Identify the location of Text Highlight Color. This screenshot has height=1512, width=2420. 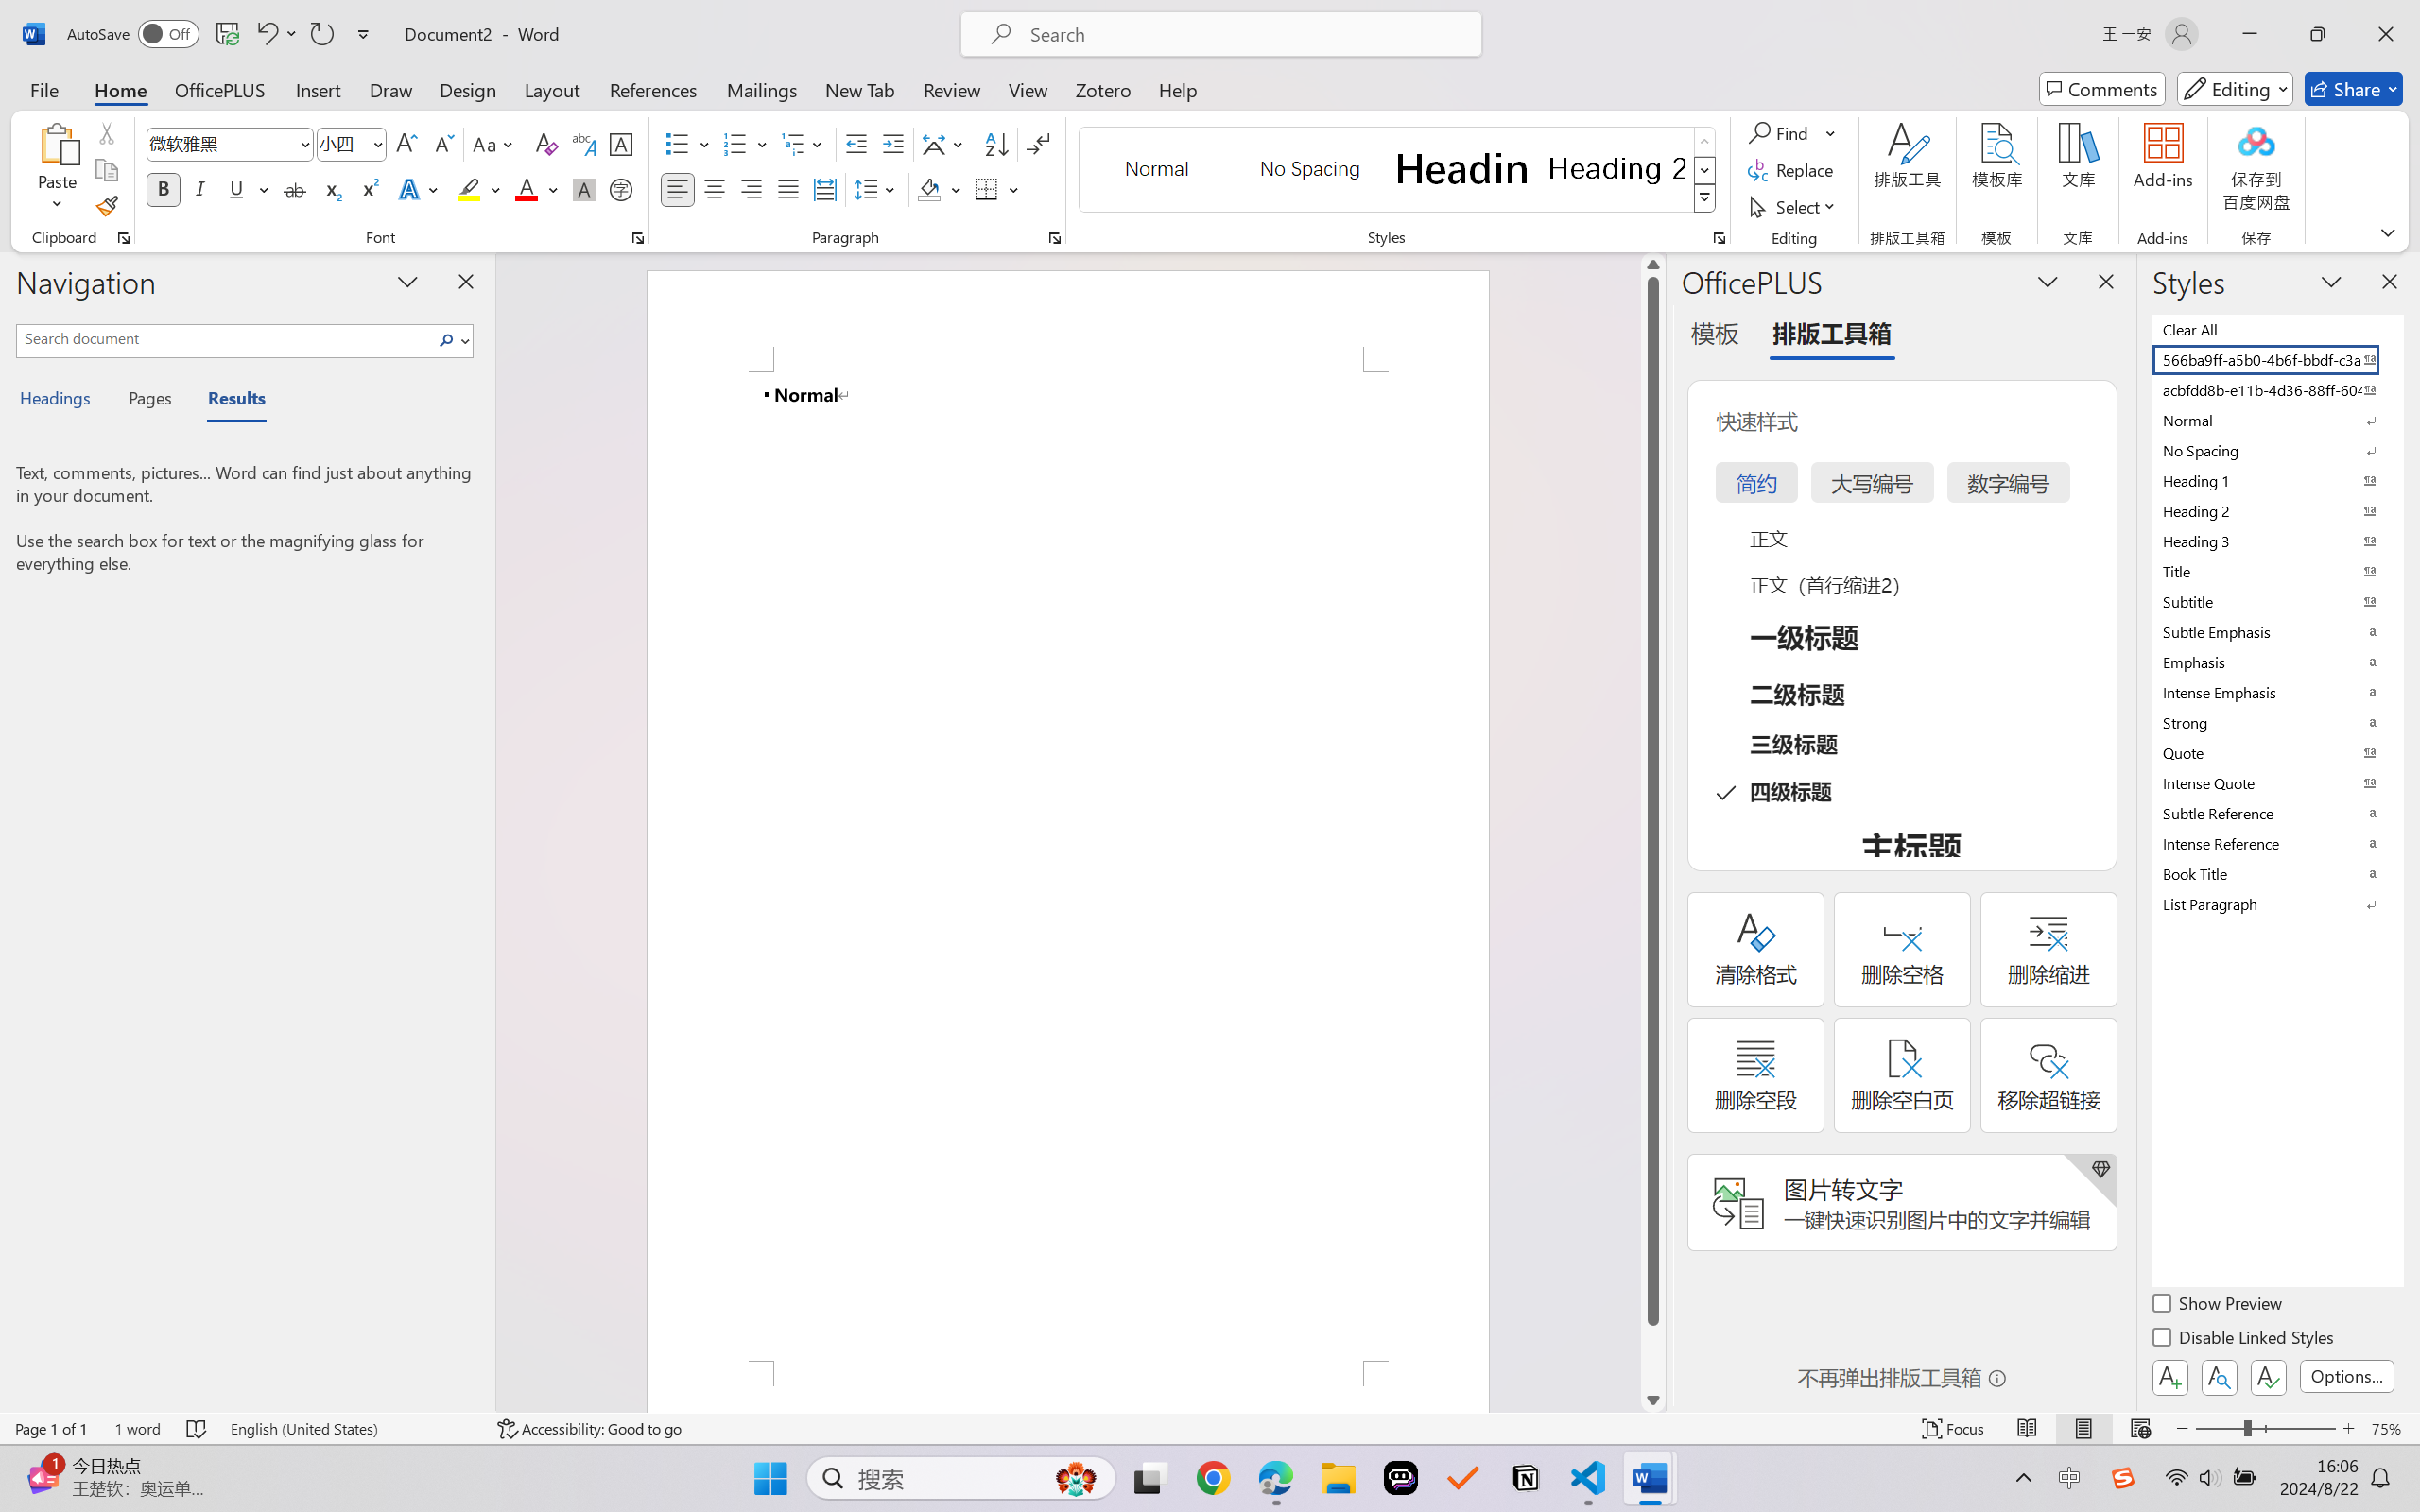
(478, 189).